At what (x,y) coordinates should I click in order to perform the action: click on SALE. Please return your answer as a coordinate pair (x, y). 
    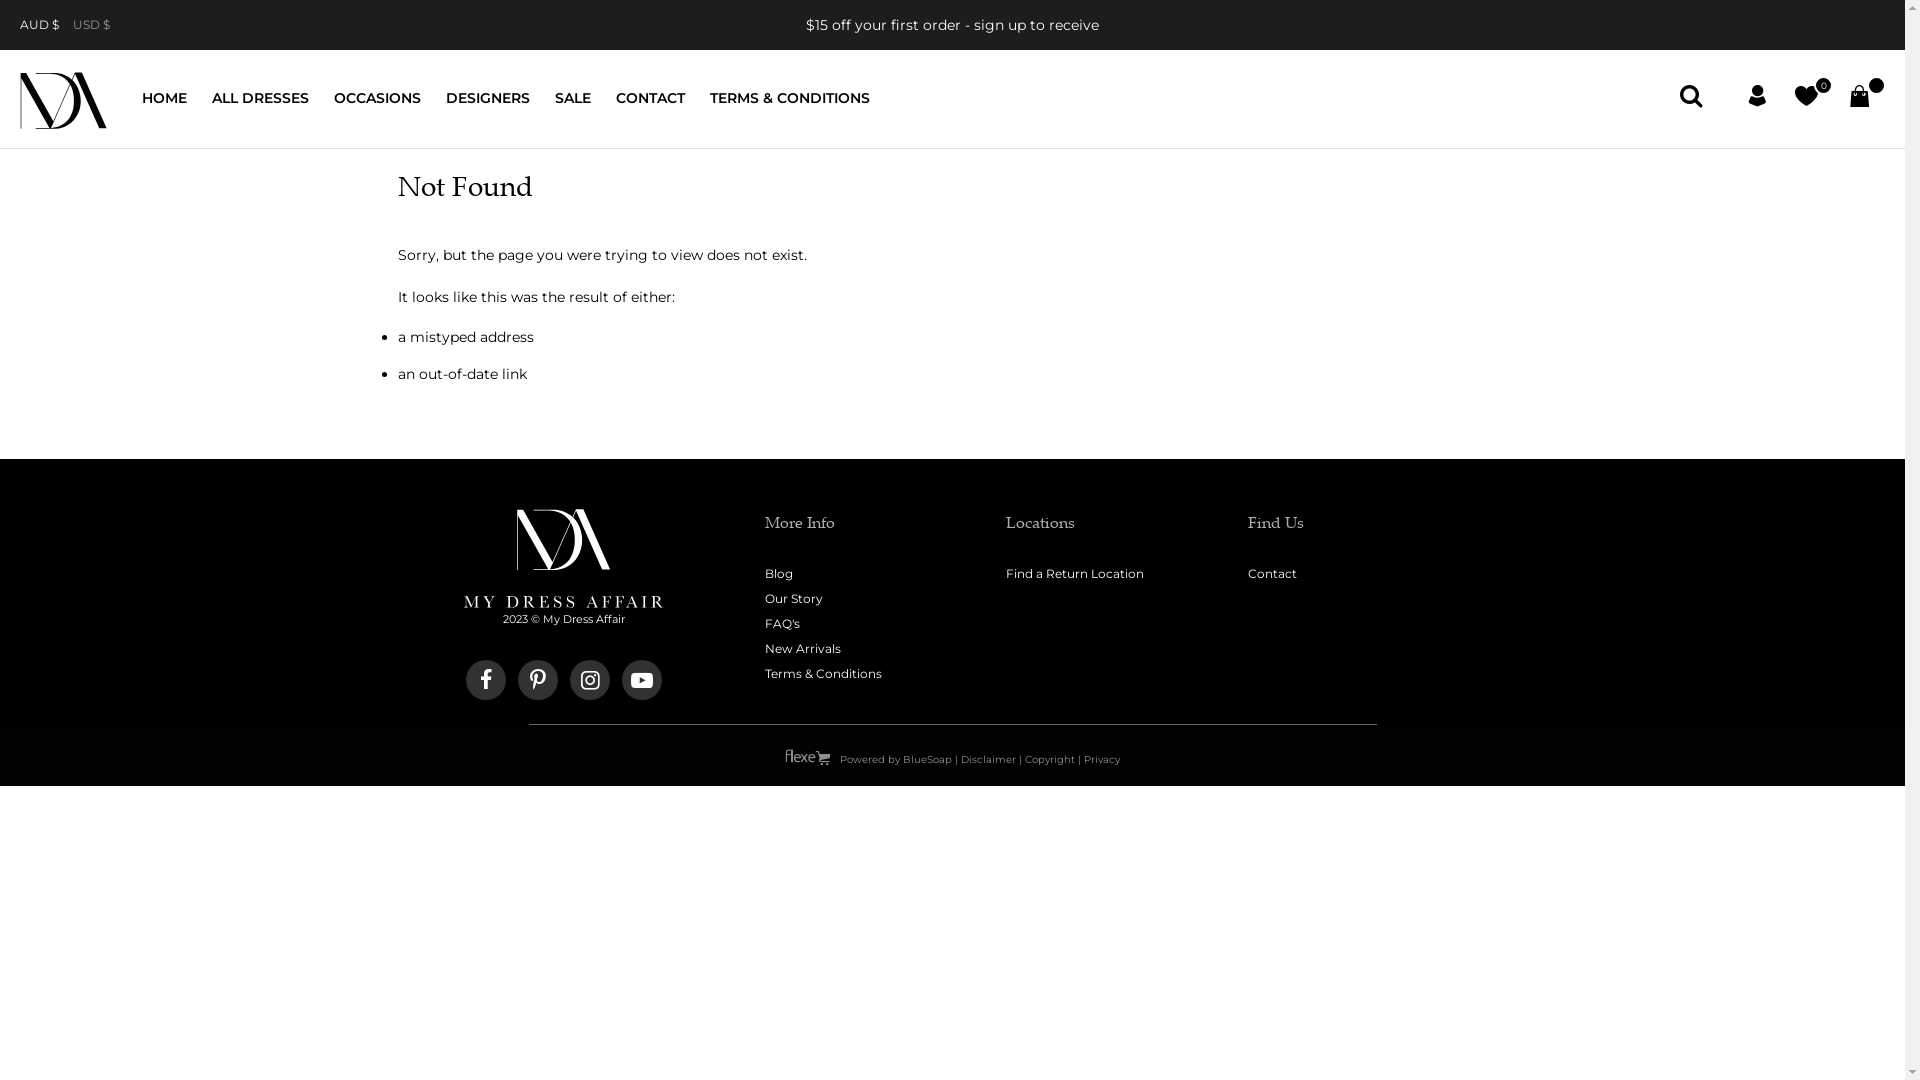
    Looking at the image, I should click on (573, 98).